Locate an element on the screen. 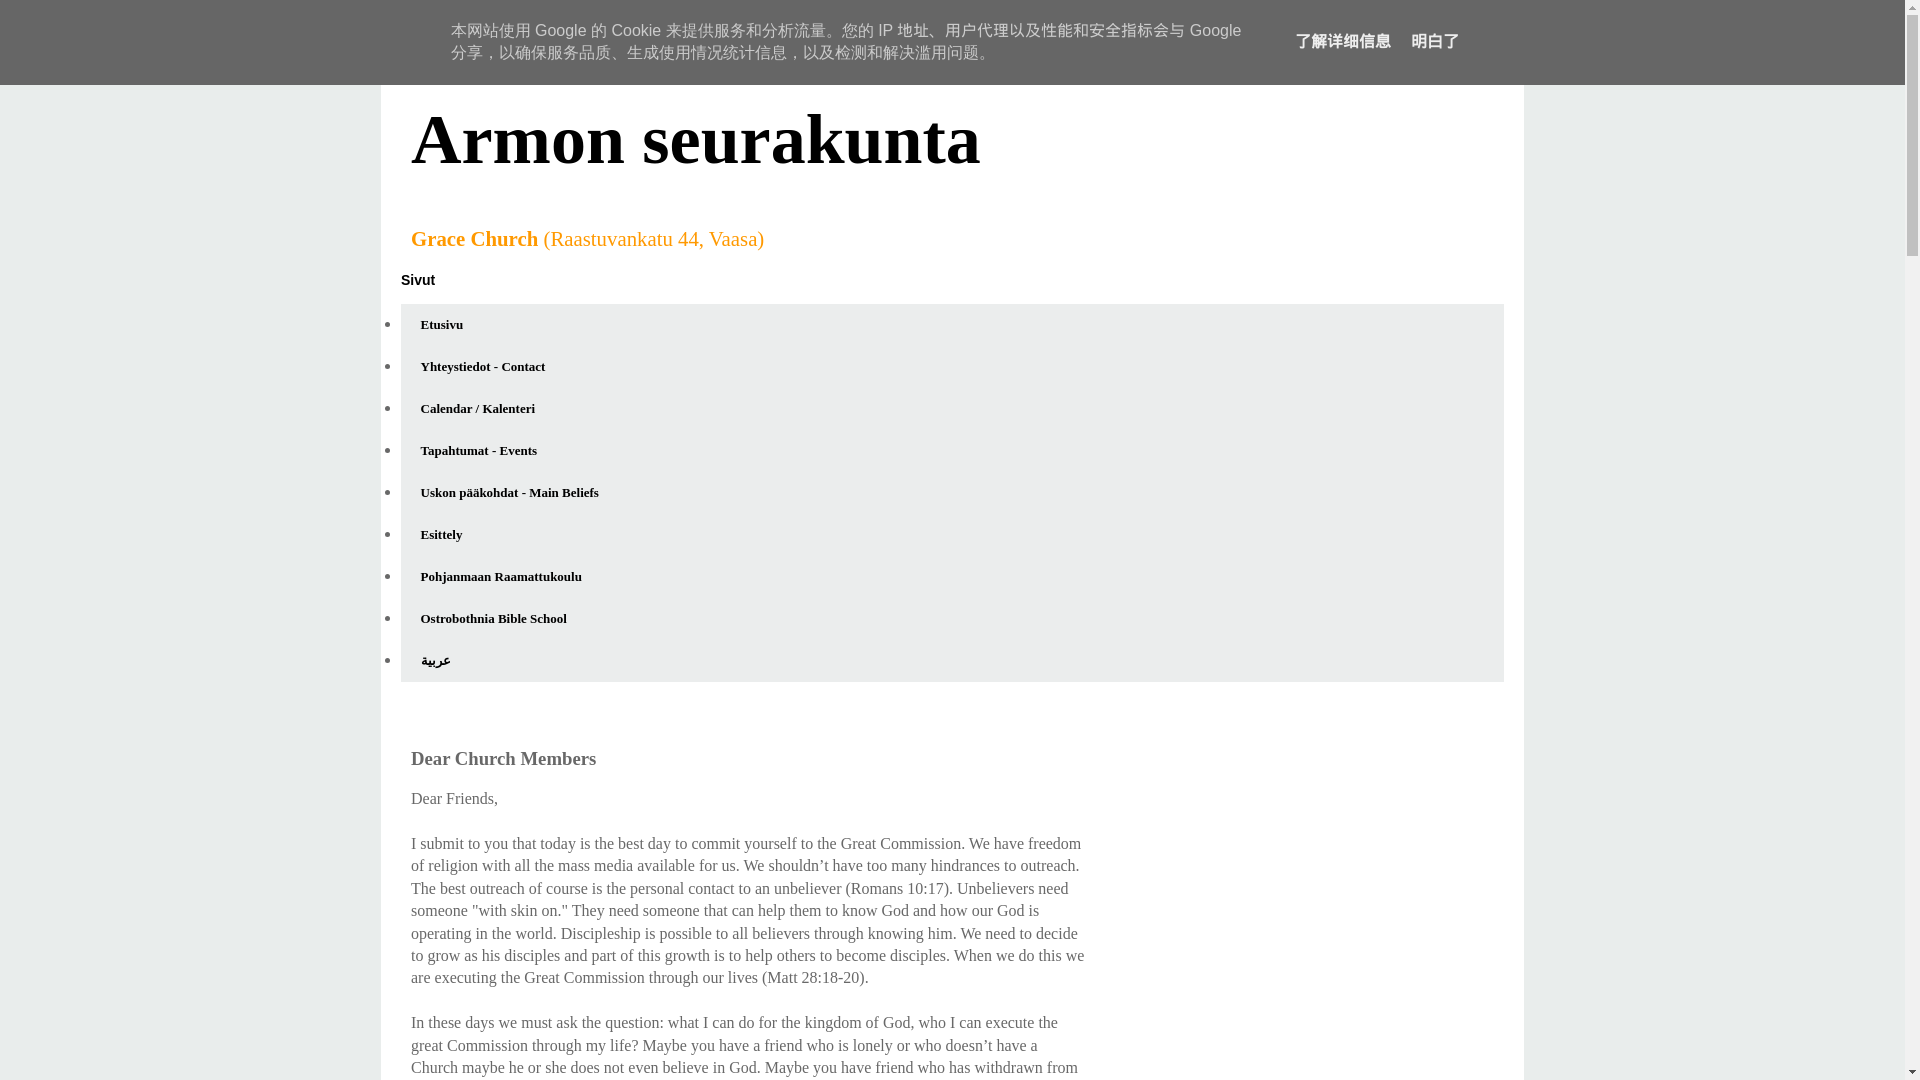 The image size is (1920, 1080). Armon seurakunta is located at coordinates (696, 140).